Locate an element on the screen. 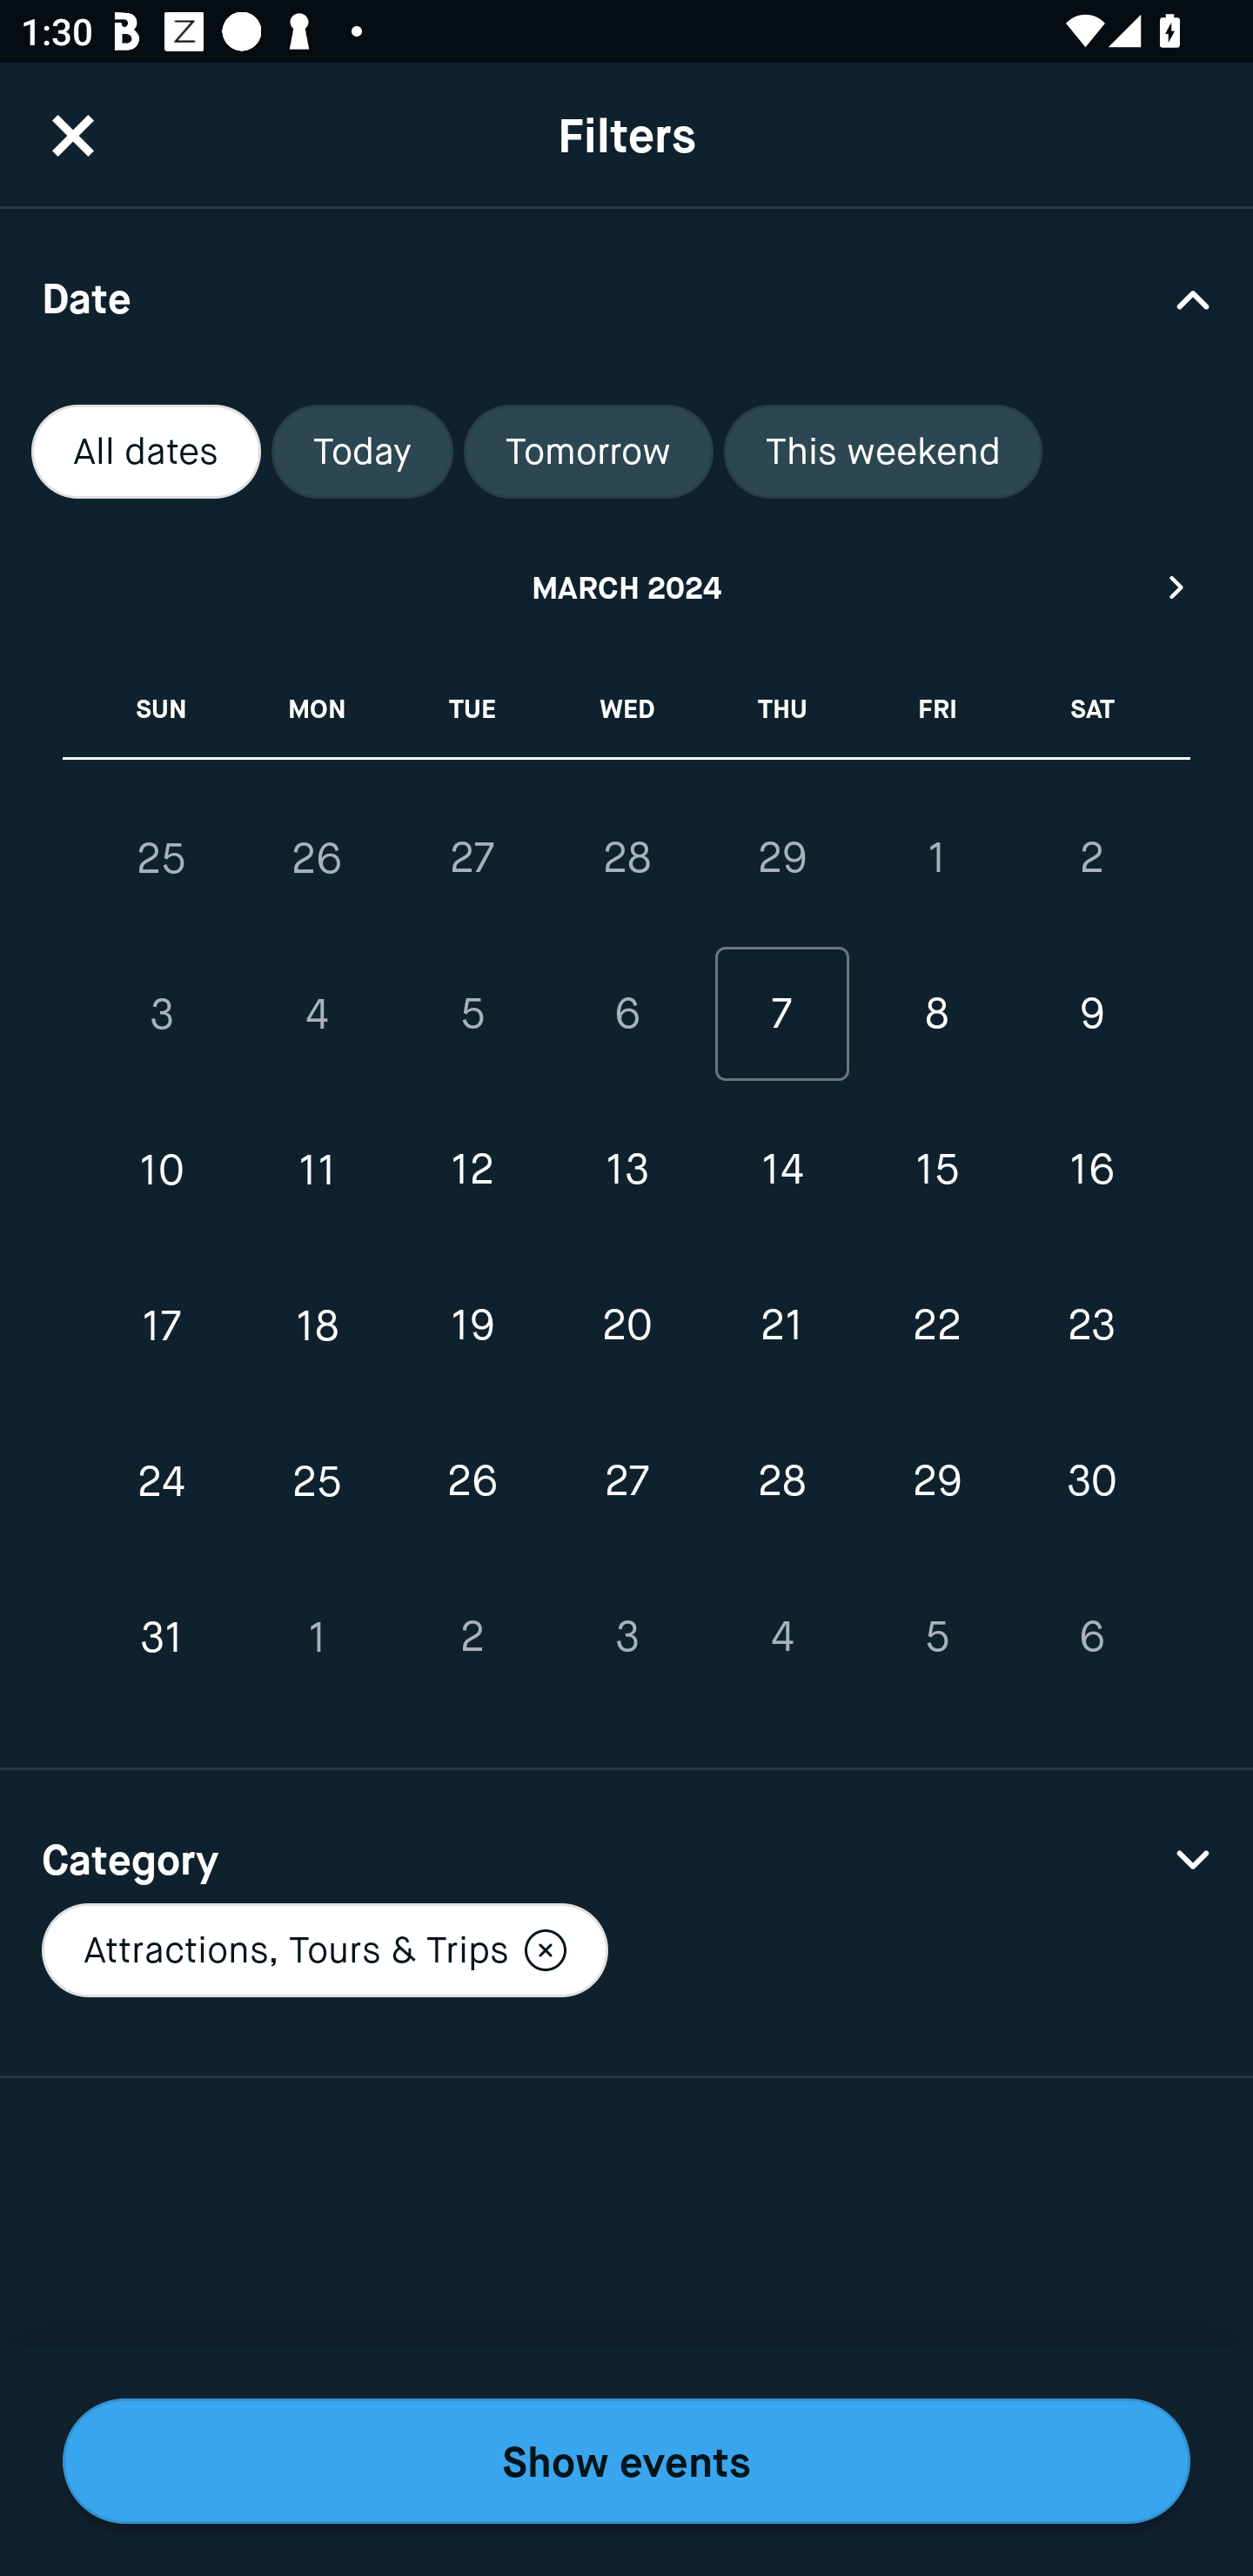  29 is located at coordinates (781, 857).